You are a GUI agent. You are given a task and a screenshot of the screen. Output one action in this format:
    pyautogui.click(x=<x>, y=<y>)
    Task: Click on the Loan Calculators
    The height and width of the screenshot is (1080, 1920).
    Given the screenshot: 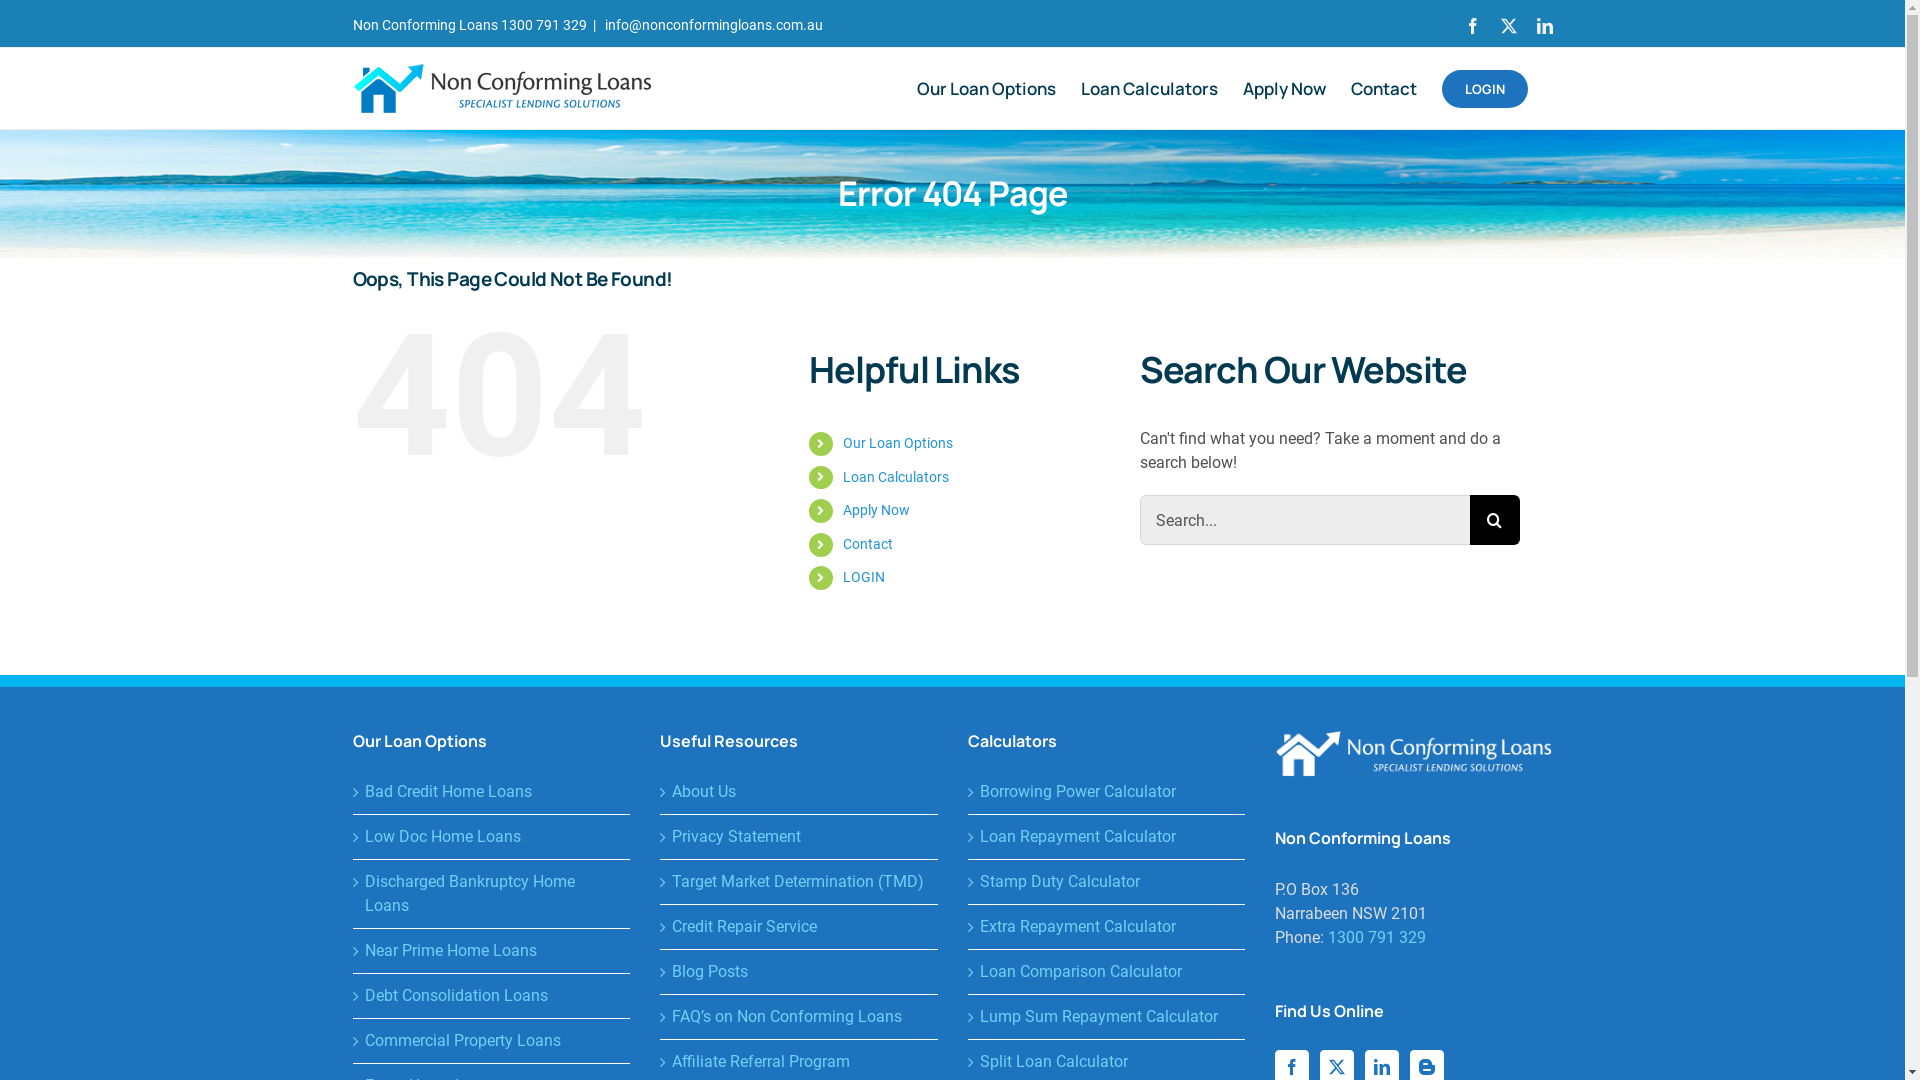 What is the action you would take?
    pyautogui.click(x=896, y=477)
    